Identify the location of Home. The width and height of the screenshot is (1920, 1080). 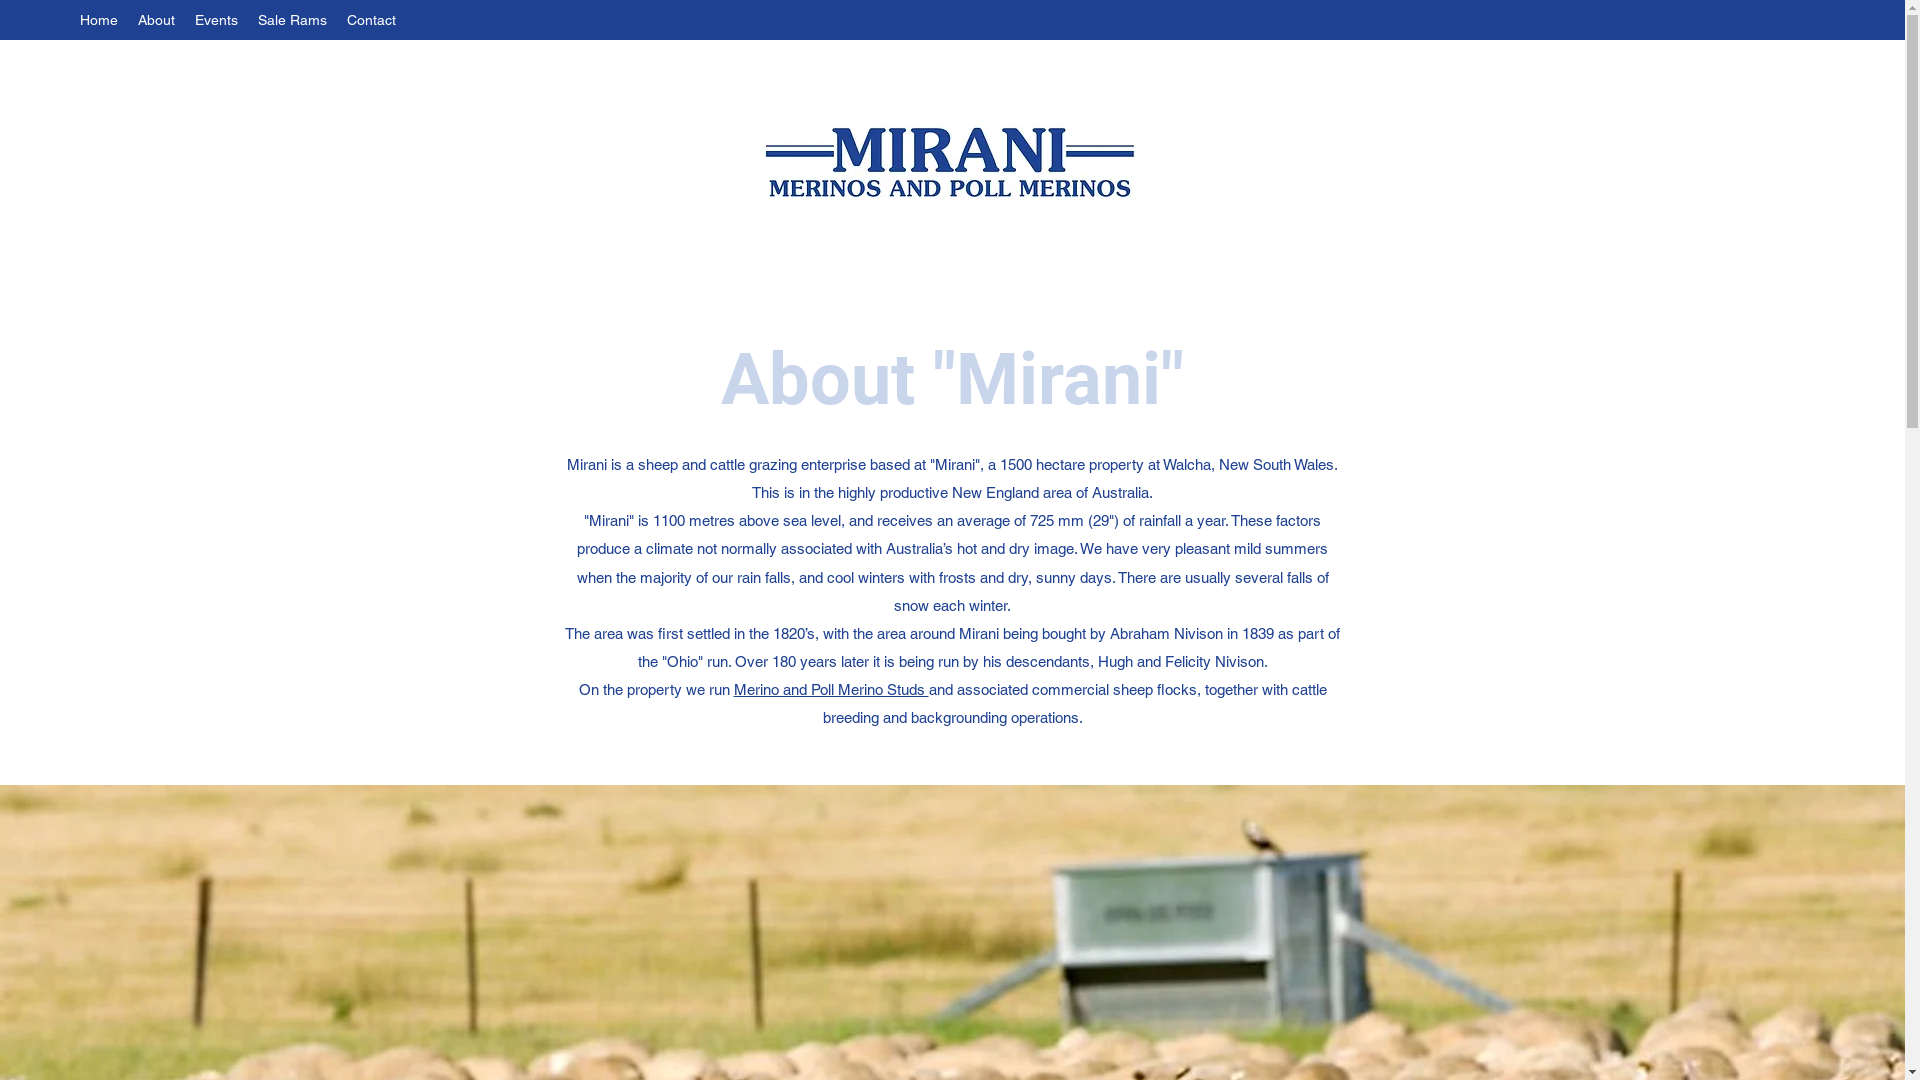
(99, 20).